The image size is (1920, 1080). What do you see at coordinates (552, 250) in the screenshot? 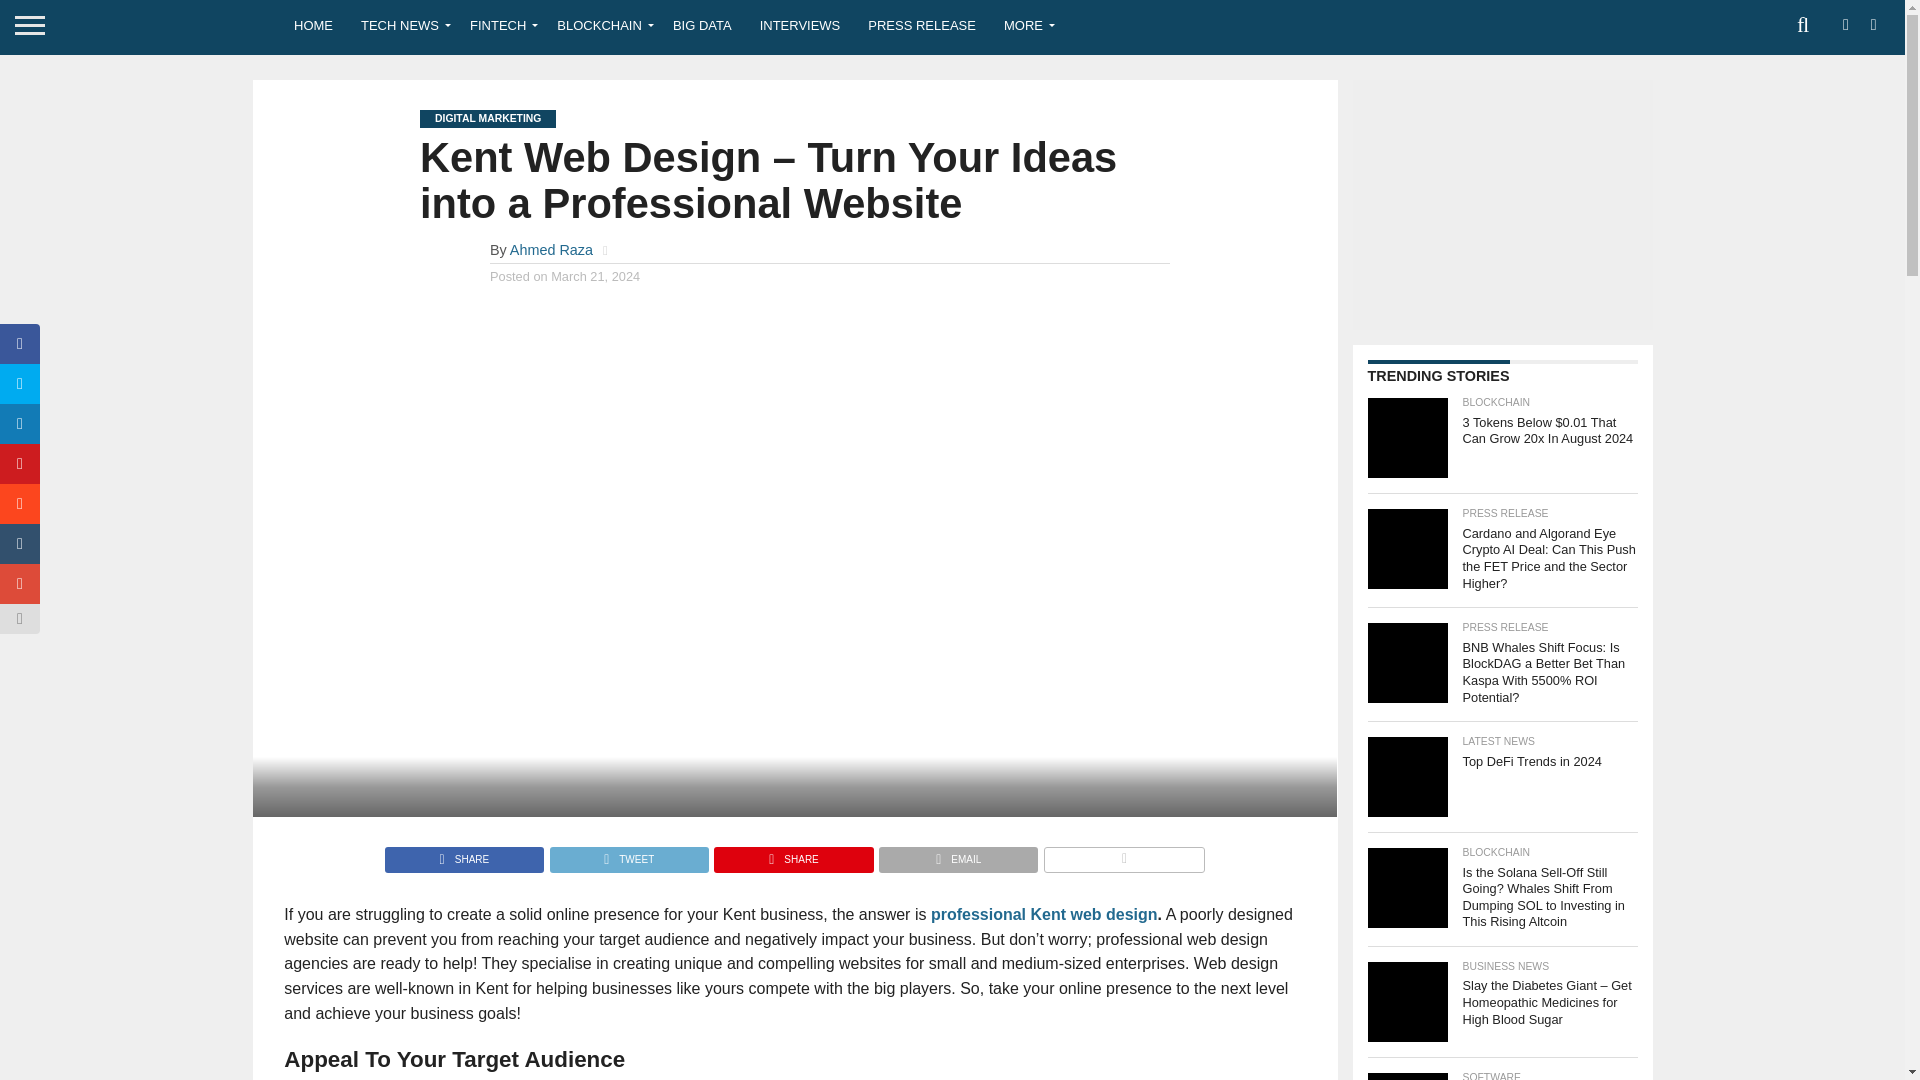
I see `Posts by Ahmed Raza` at bounding box center [552, 250].